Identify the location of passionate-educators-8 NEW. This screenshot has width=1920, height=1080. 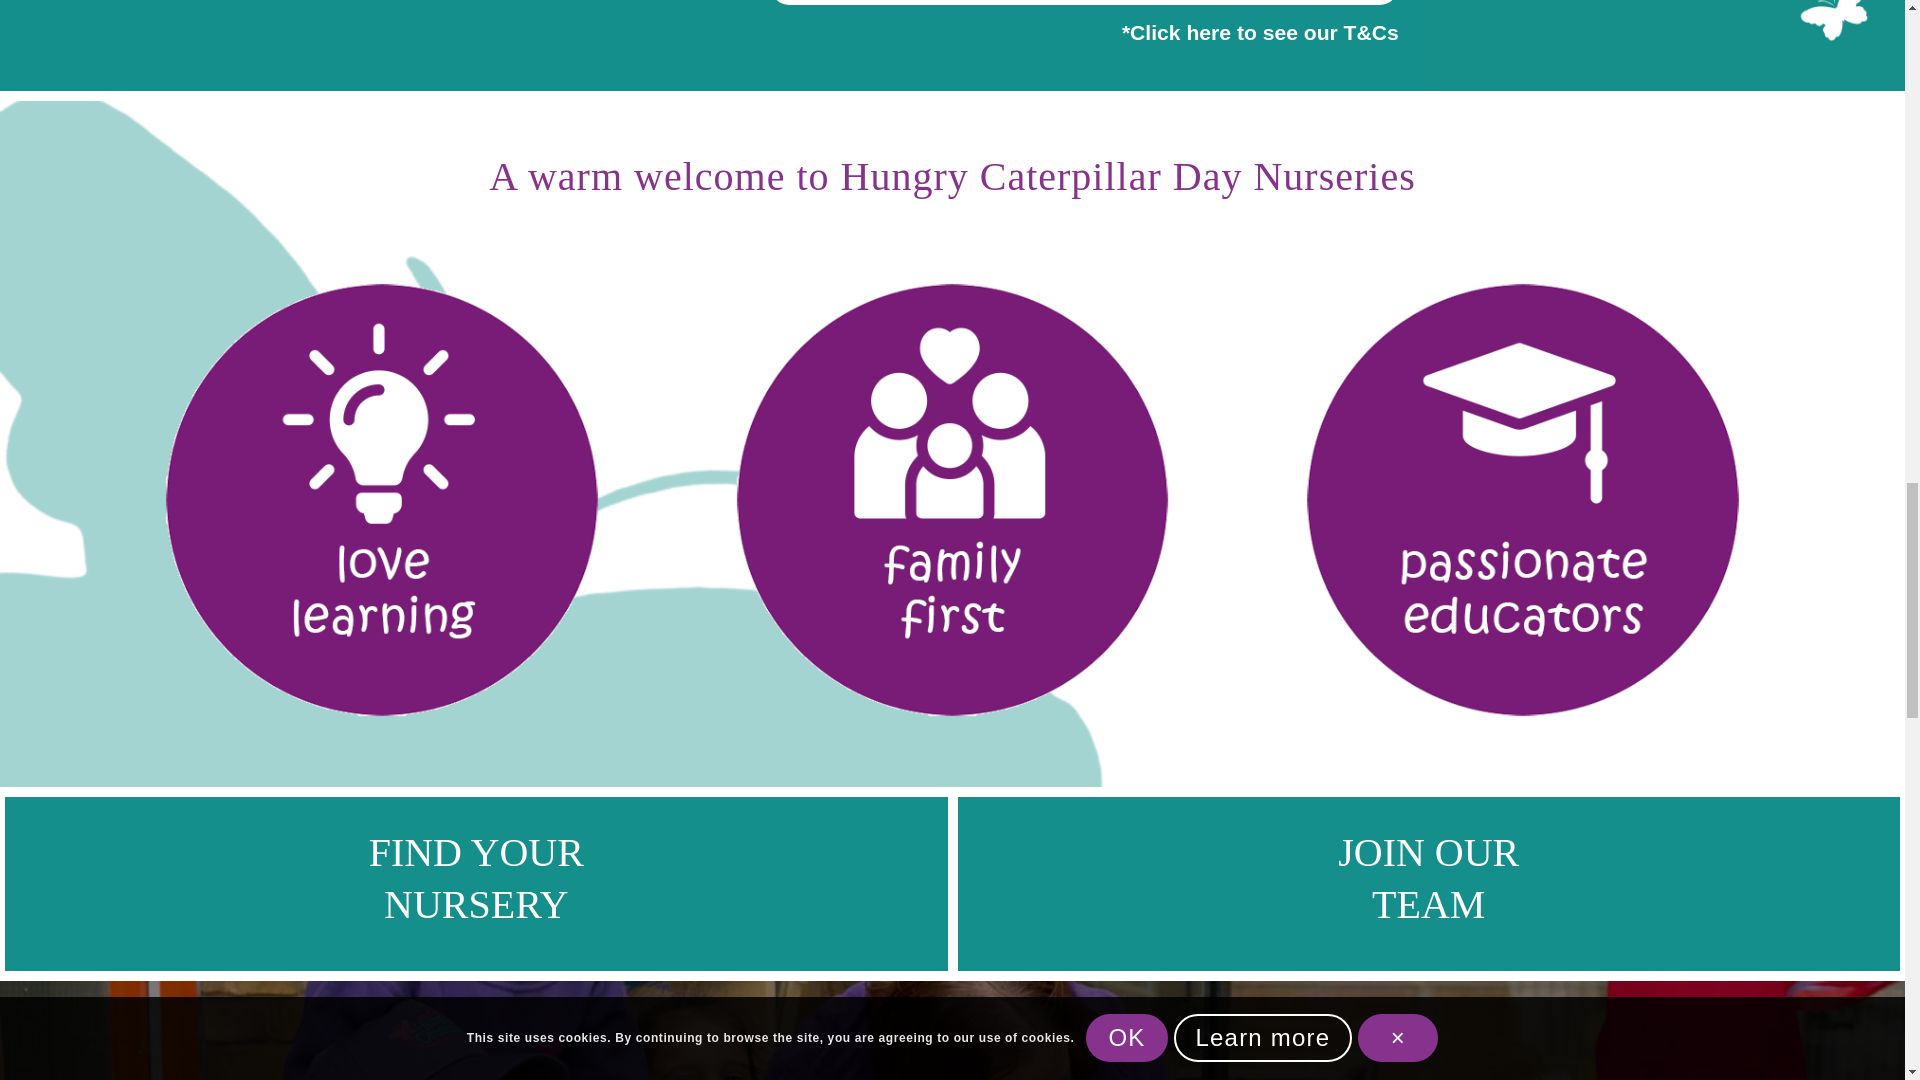
(1523, 500).